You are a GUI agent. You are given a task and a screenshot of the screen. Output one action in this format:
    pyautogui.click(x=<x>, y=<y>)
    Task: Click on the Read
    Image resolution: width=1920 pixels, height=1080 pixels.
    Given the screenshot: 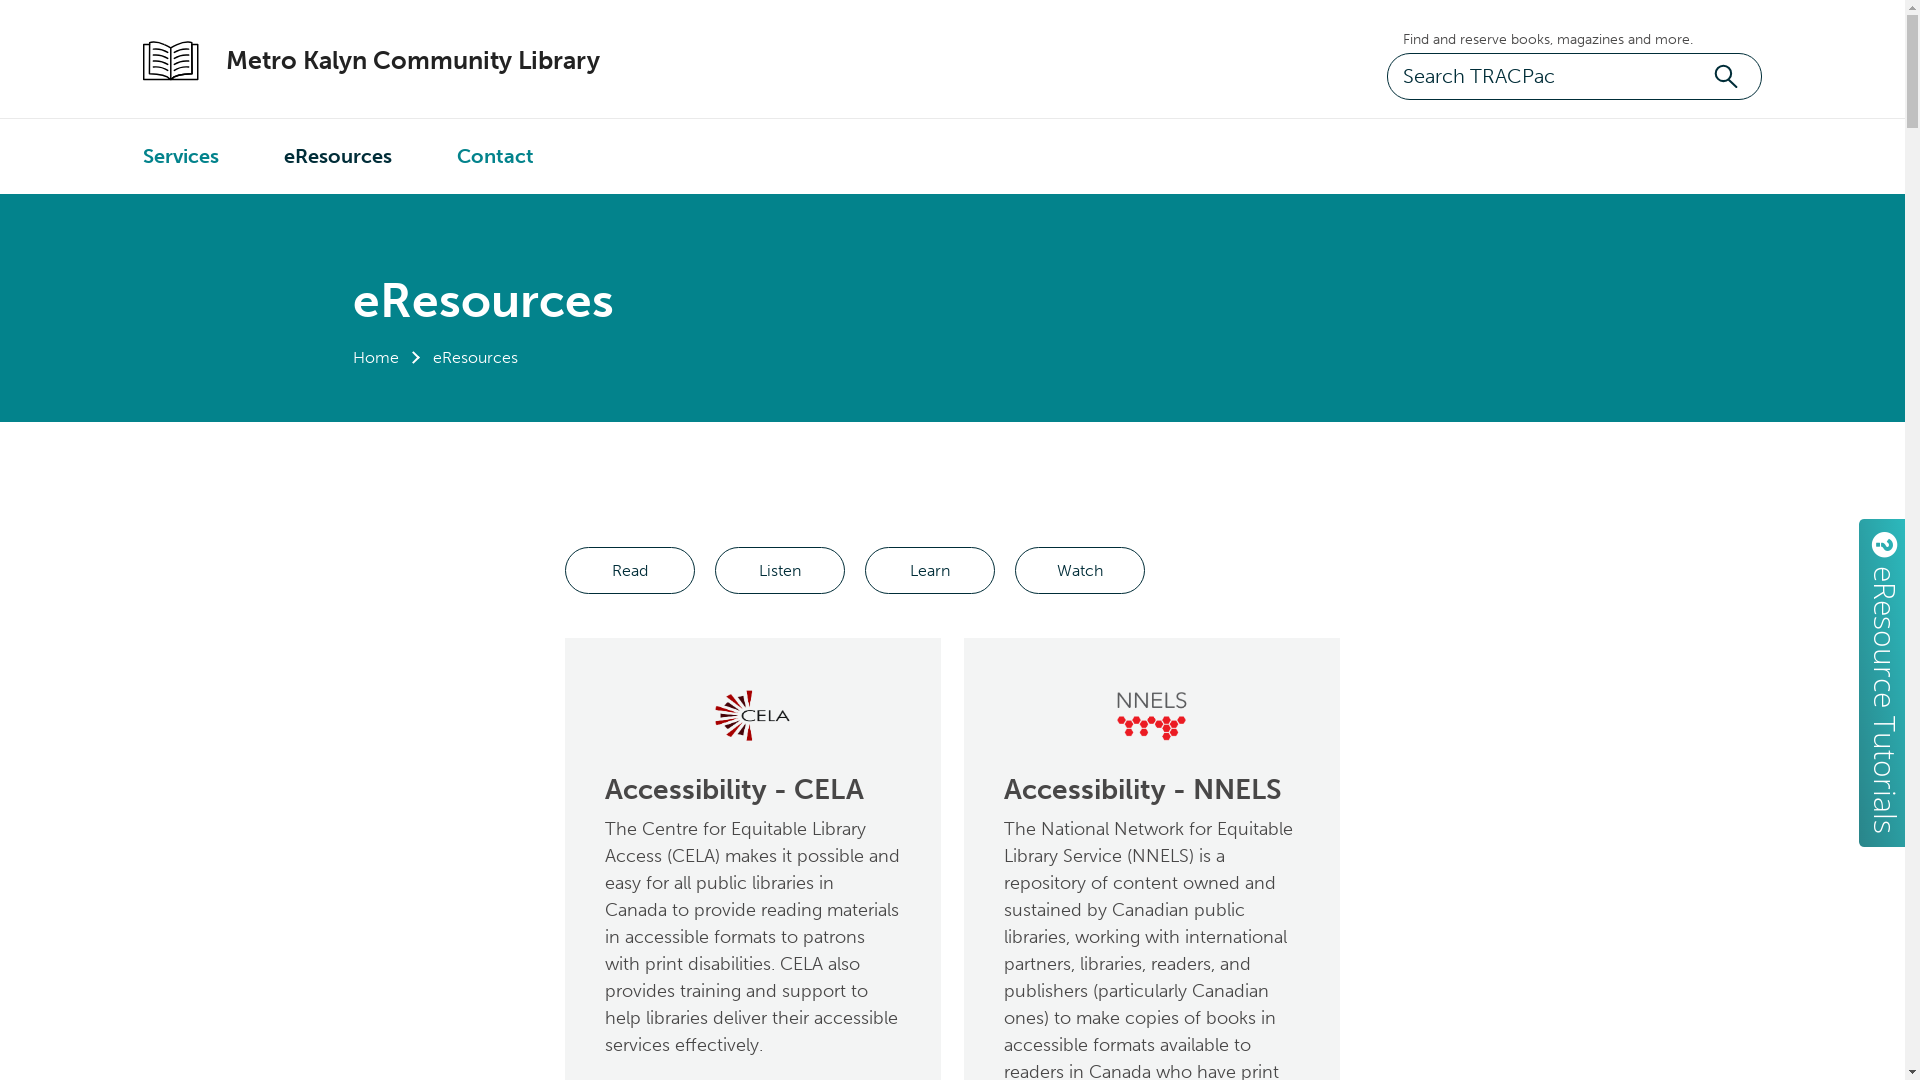 What is the action you would take?
    pyautogui.click(x=630, y=570)
    